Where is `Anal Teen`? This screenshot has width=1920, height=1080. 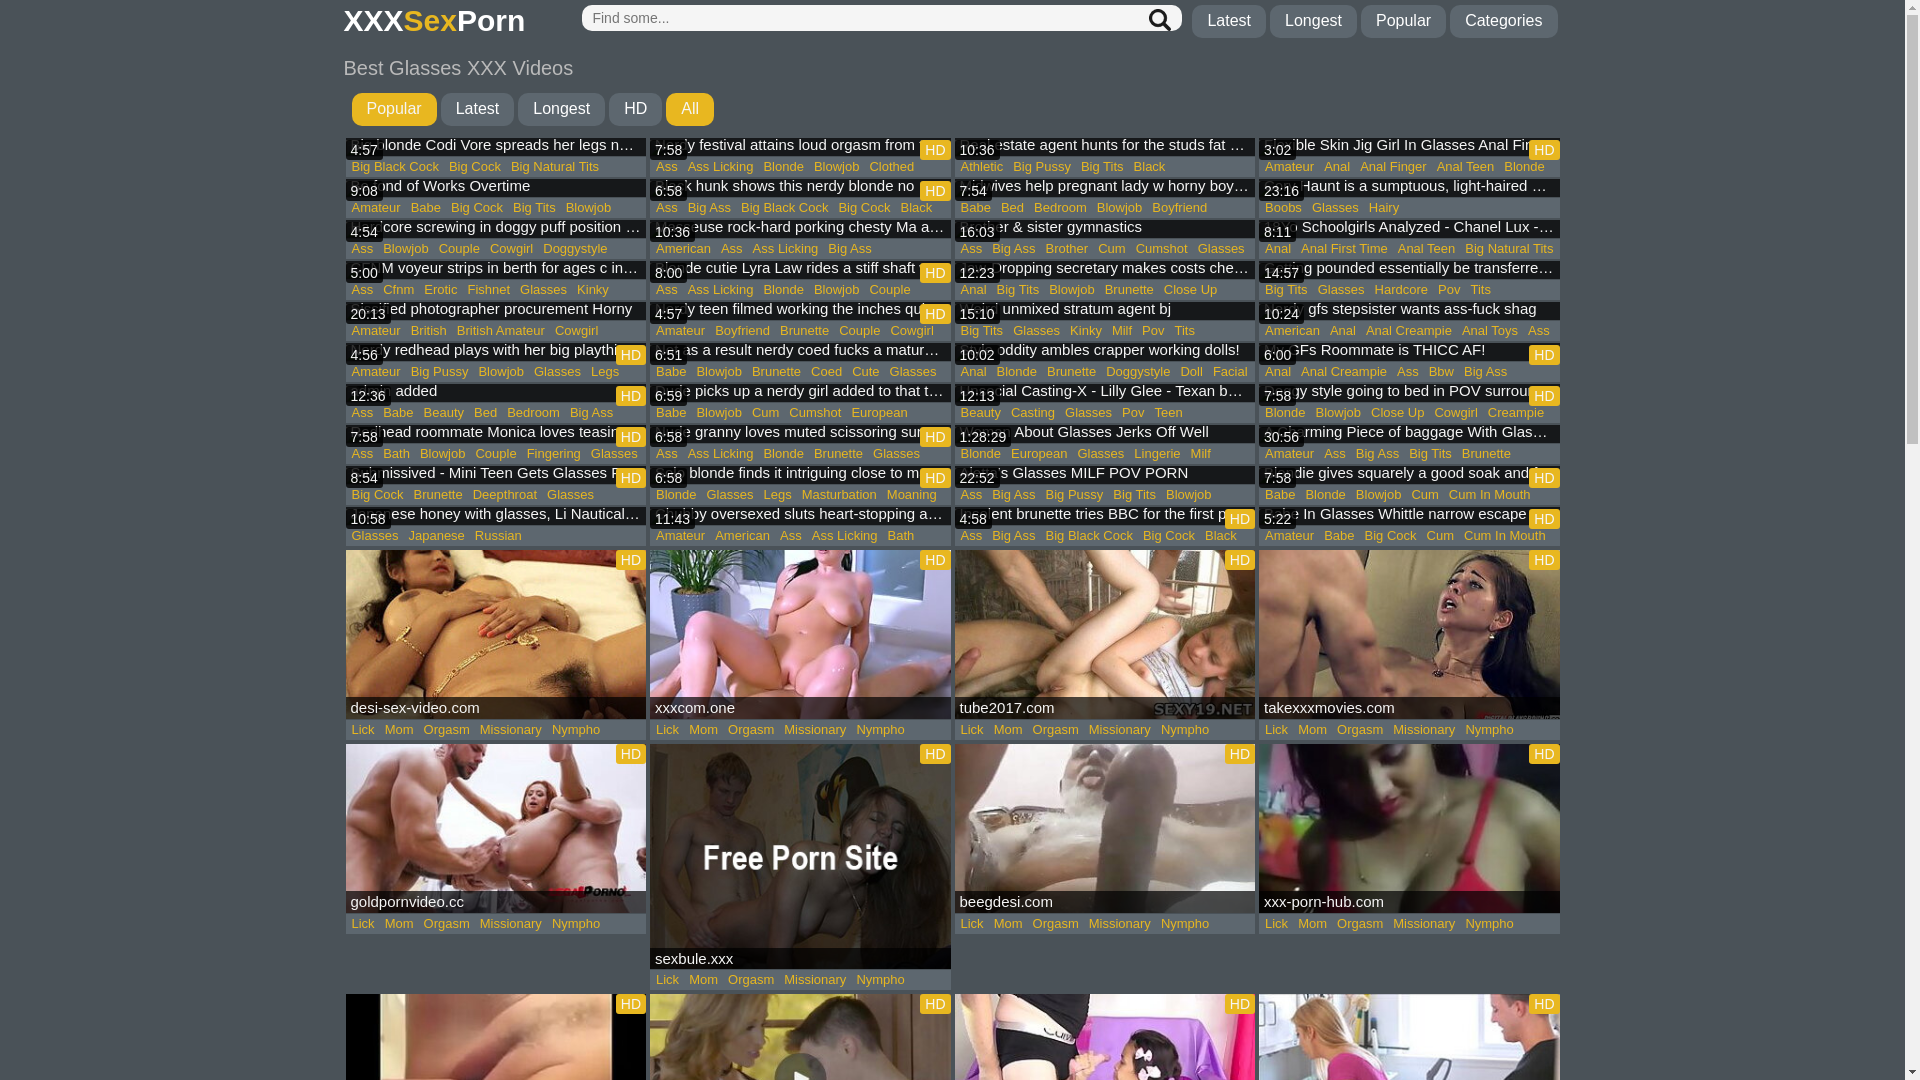 Anal Teen is located at coordinates (1466, 167).